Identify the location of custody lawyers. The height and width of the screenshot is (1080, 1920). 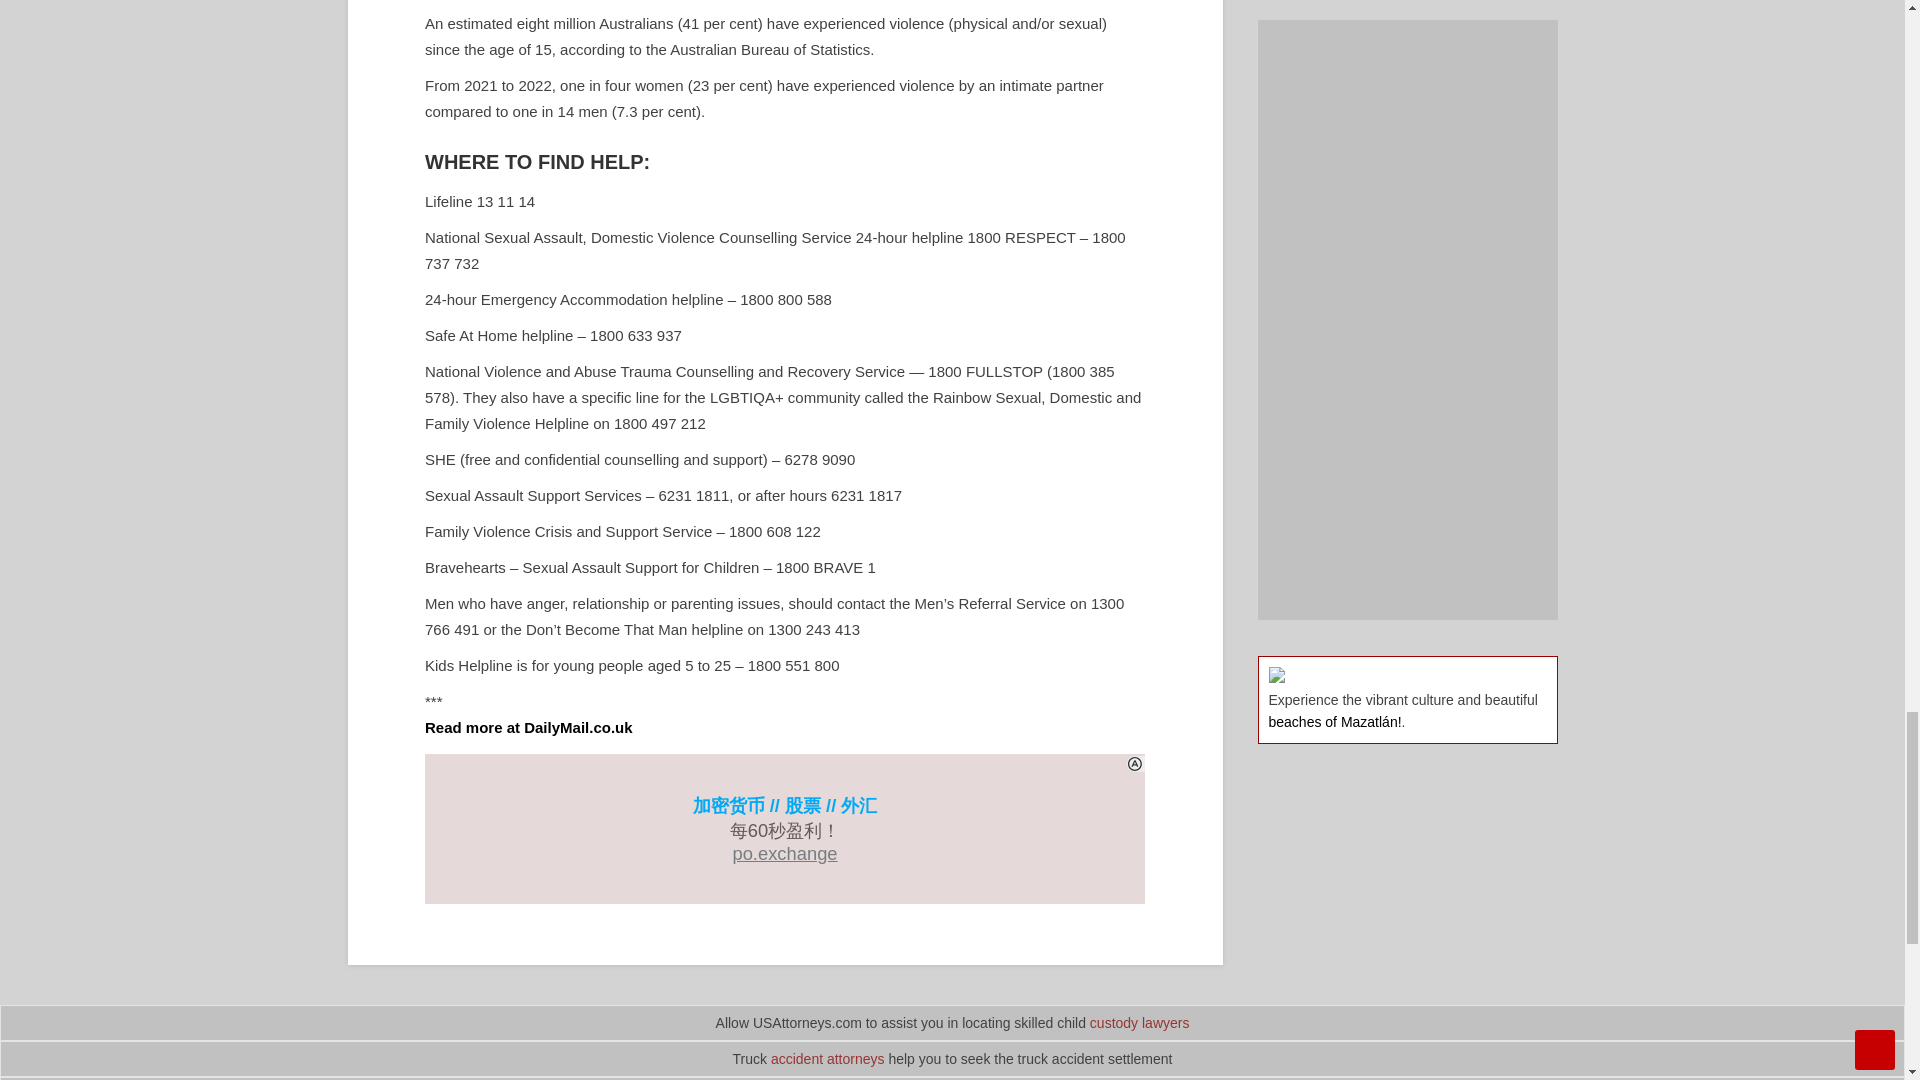
(1140, 1023).